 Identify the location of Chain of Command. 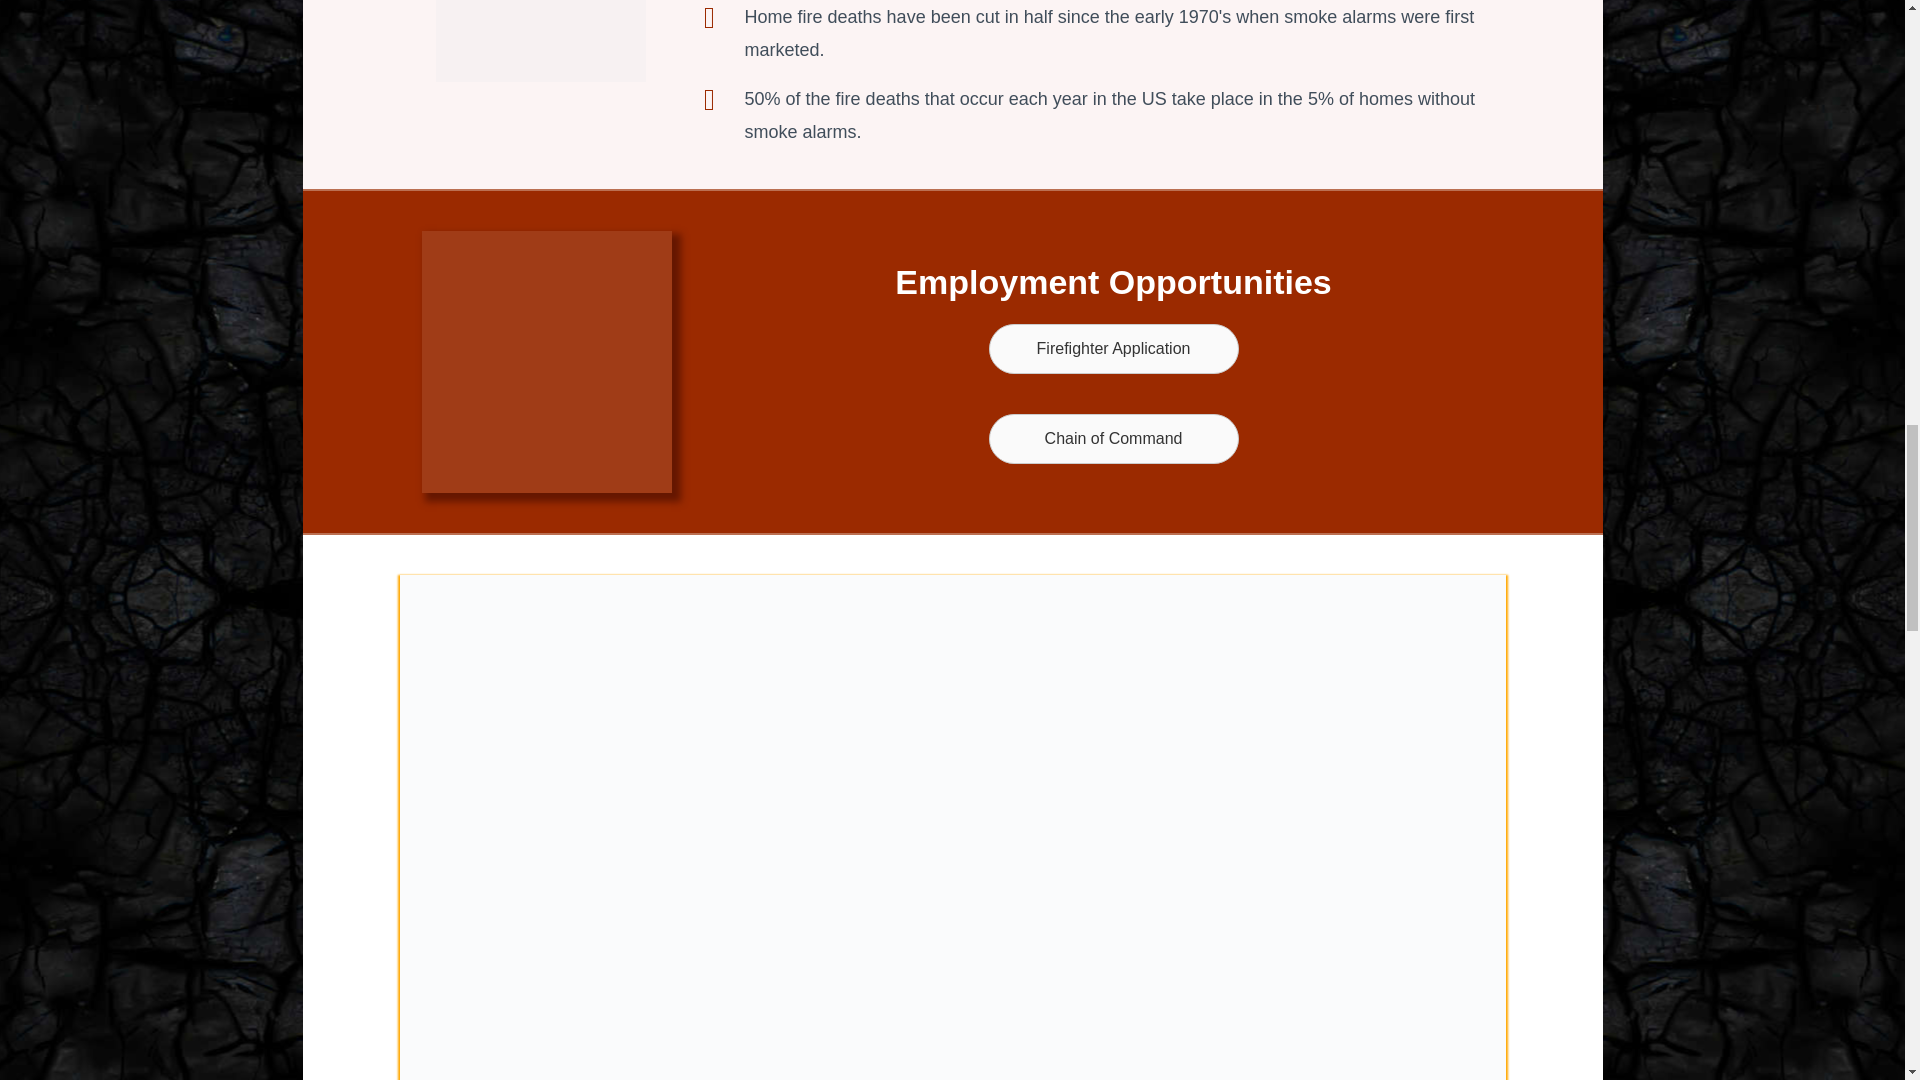
(1113, 438).